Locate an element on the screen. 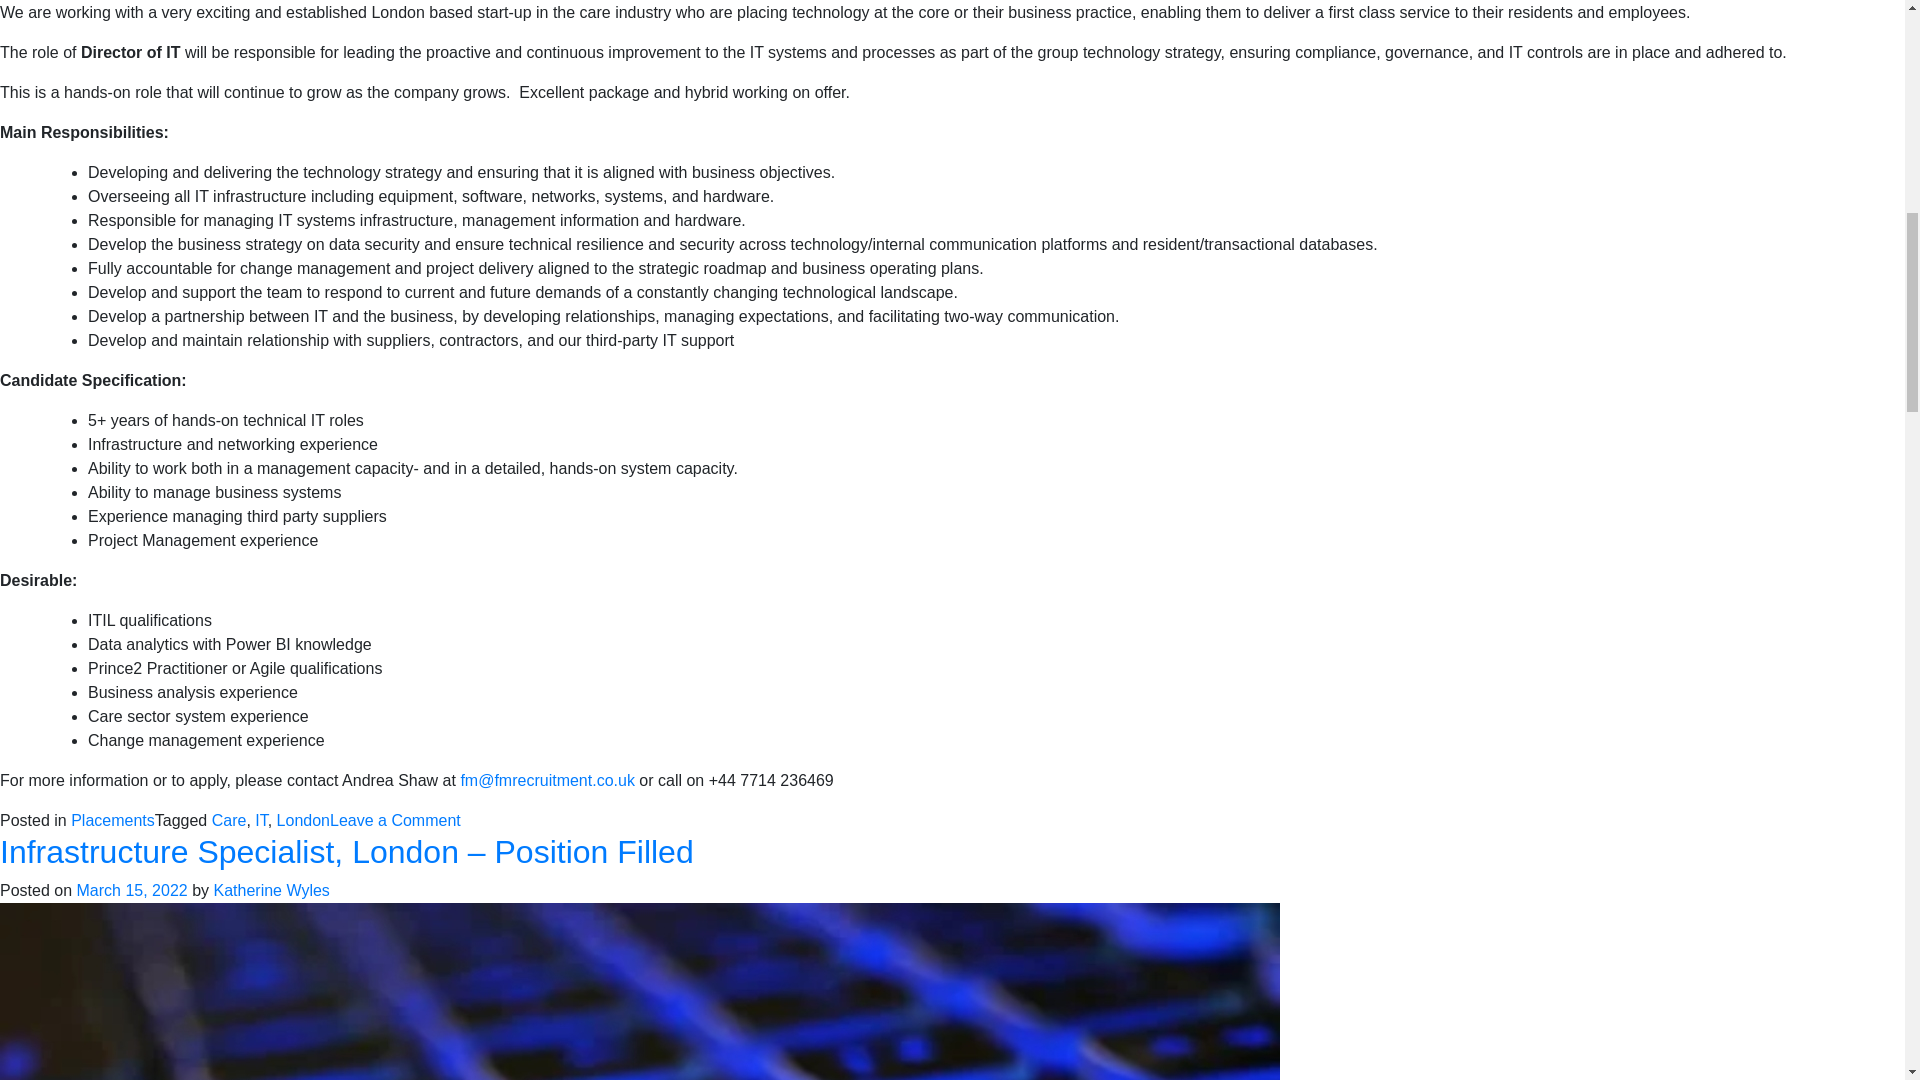 The height and width of the screenshot is (1080, 1920). London is located at coordinates (303, 820).